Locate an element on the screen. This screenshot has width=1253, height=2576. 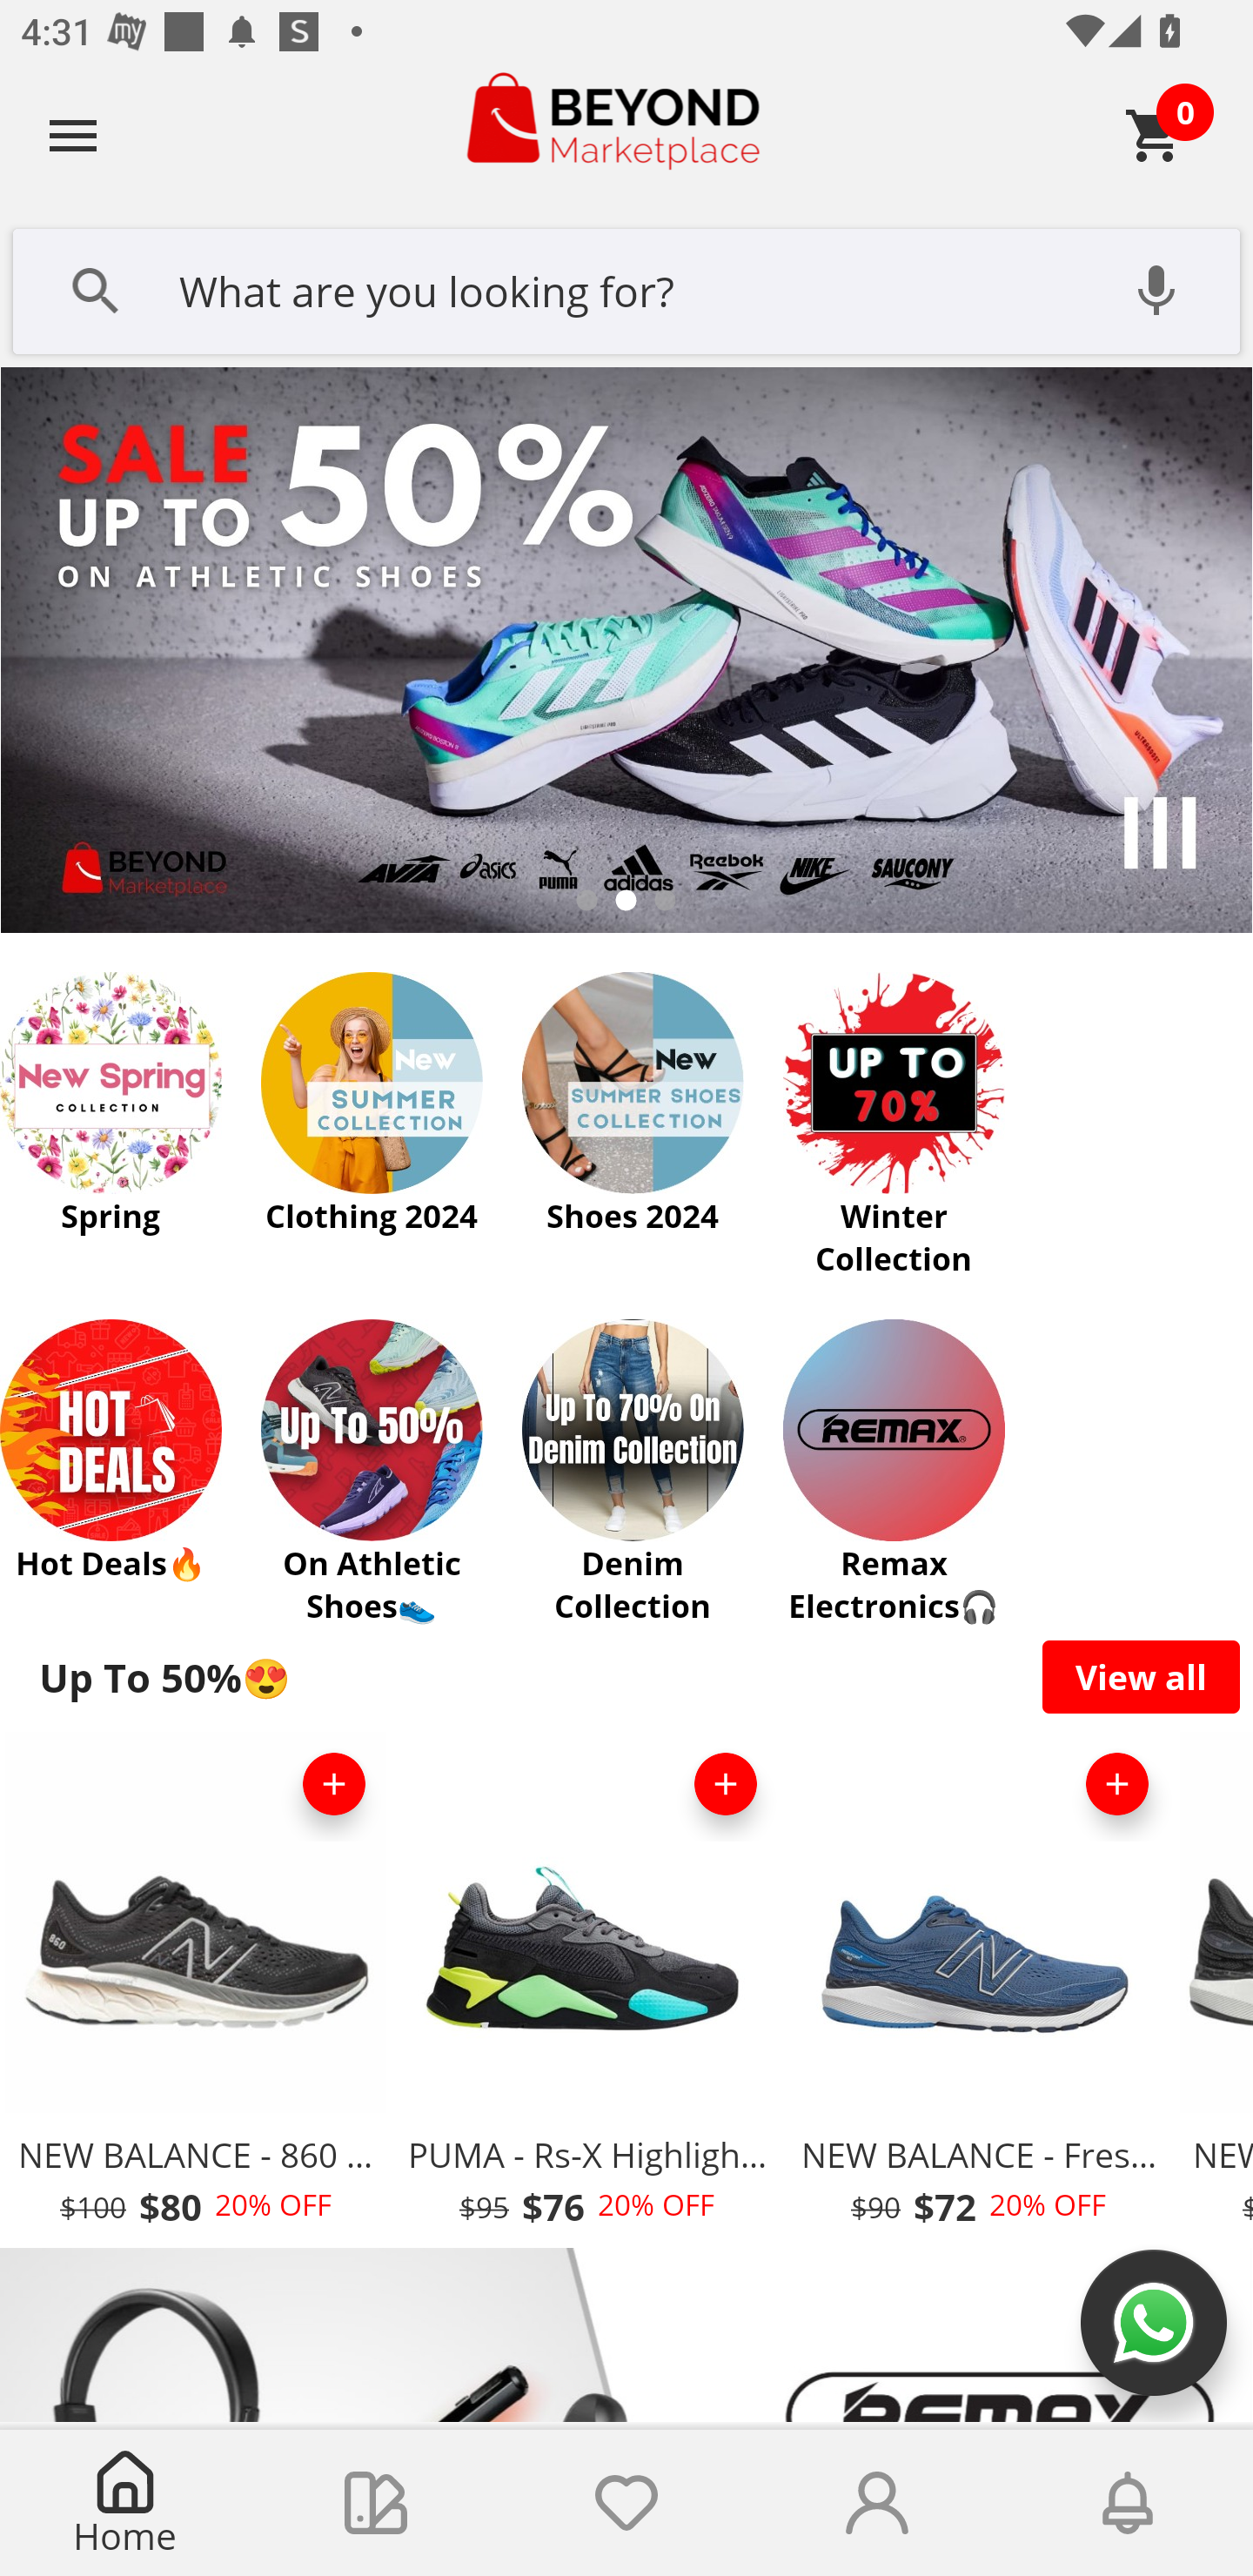
NEW BALANCE - 860 Running Shoes $100 $80 20% OFF is located at coordinates (195, 1988).